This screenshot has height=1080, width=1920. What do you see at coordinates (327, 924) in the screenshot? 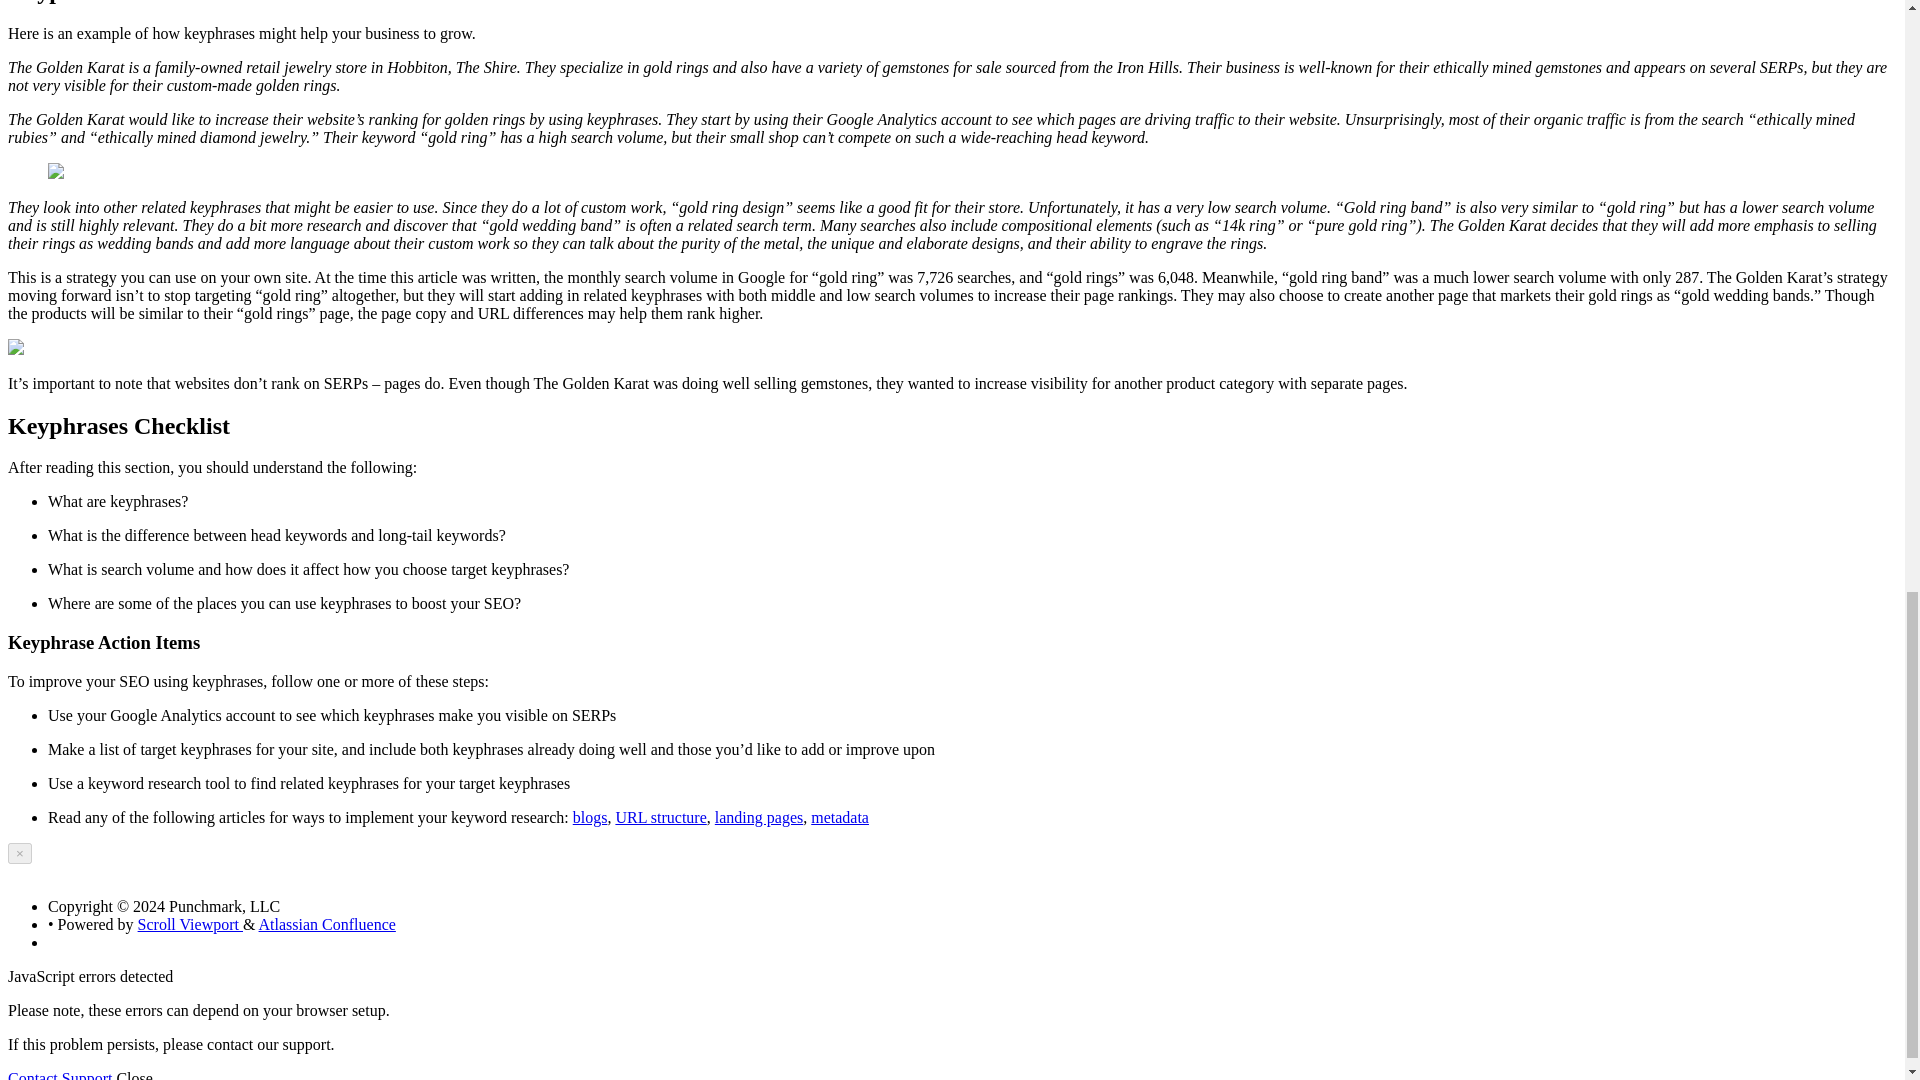
I see `Atlassian Confluence` at bounding box center [327, 924].